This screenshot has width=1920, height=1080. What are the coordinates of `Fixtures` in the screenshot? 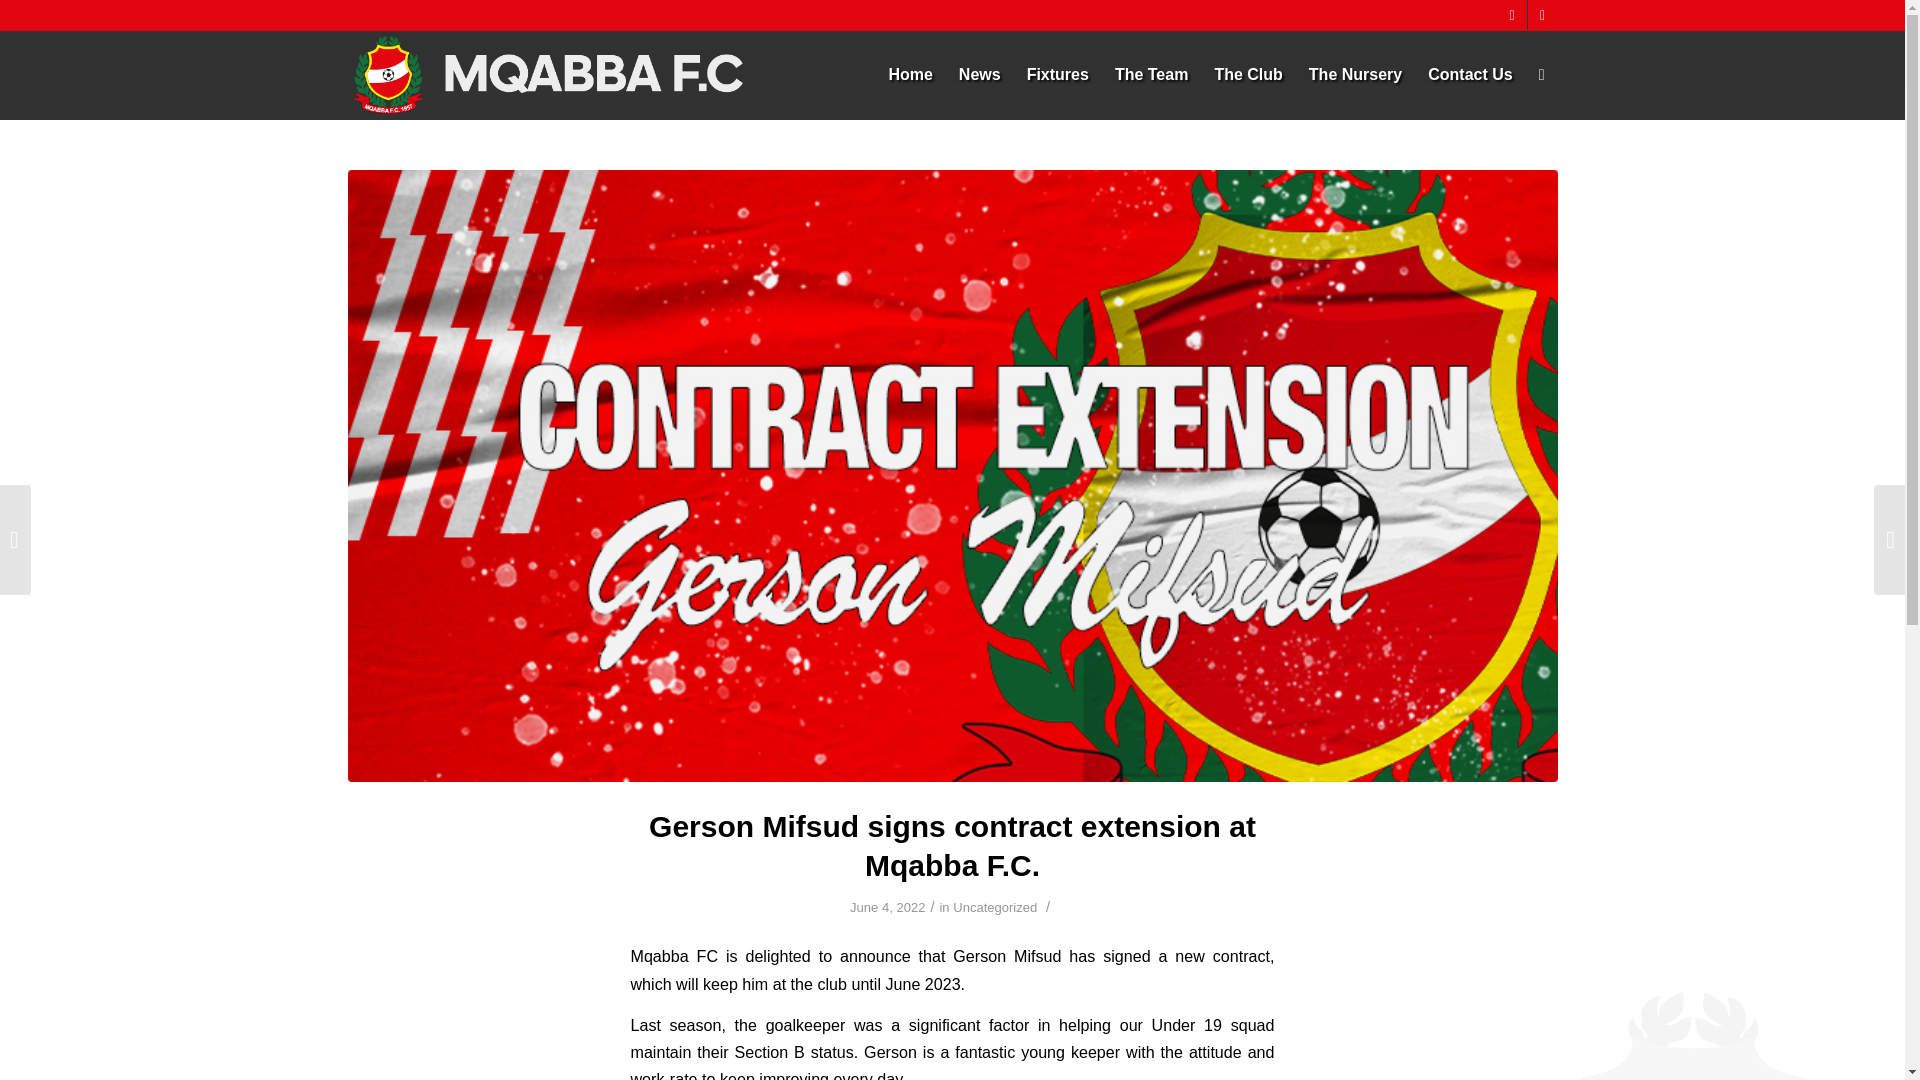 It's located at (1058, 74).